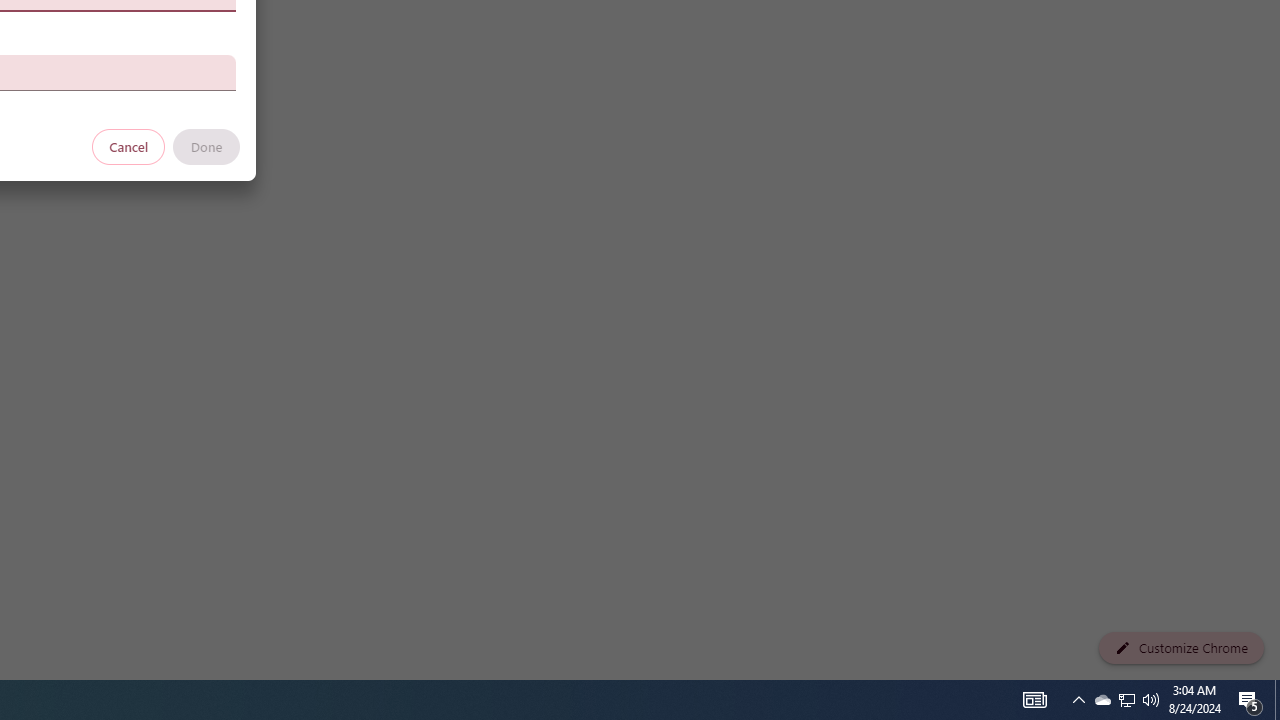  What do you see at coordinates (206, 146) in the screenshot?
I see `Done` at bounding box center [206, 146].